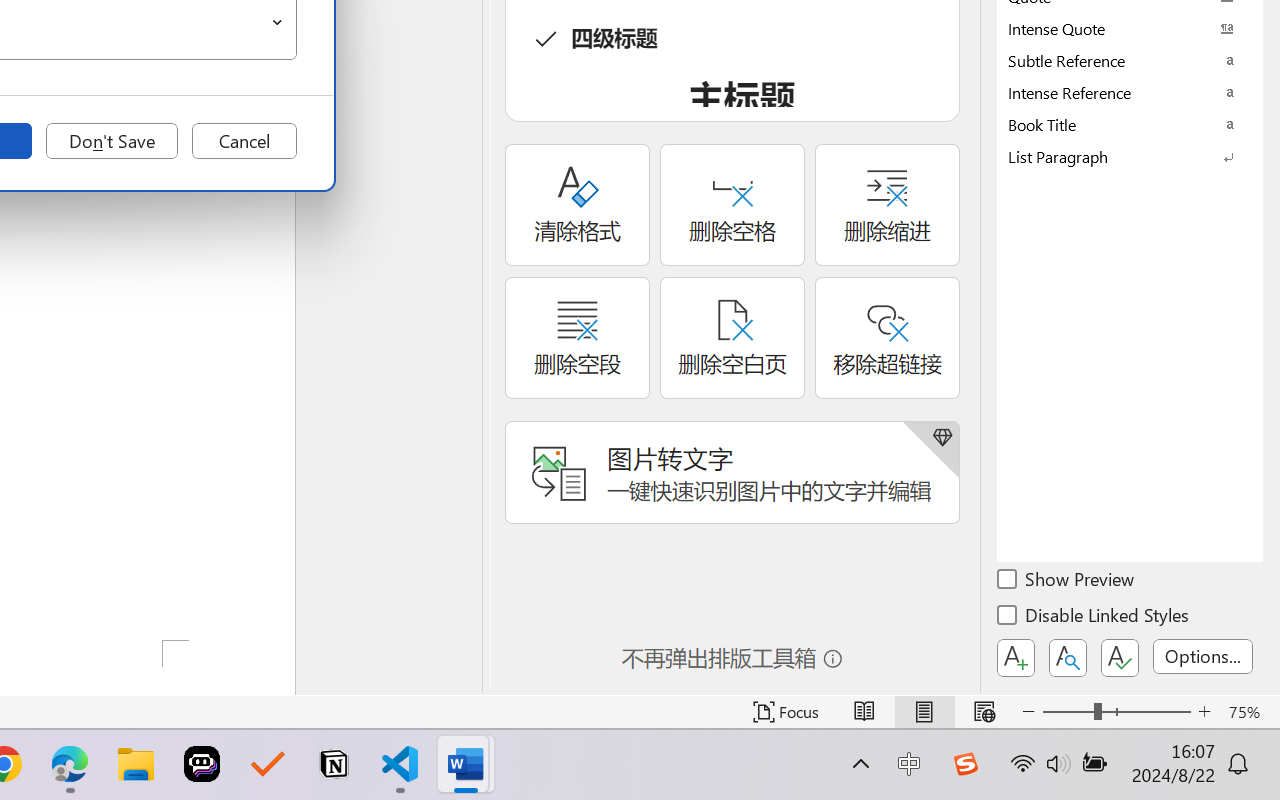 Image resolution: width=1280 pixels, height=800 pixels. I want to click on Show Preview, so click(1067, 582).